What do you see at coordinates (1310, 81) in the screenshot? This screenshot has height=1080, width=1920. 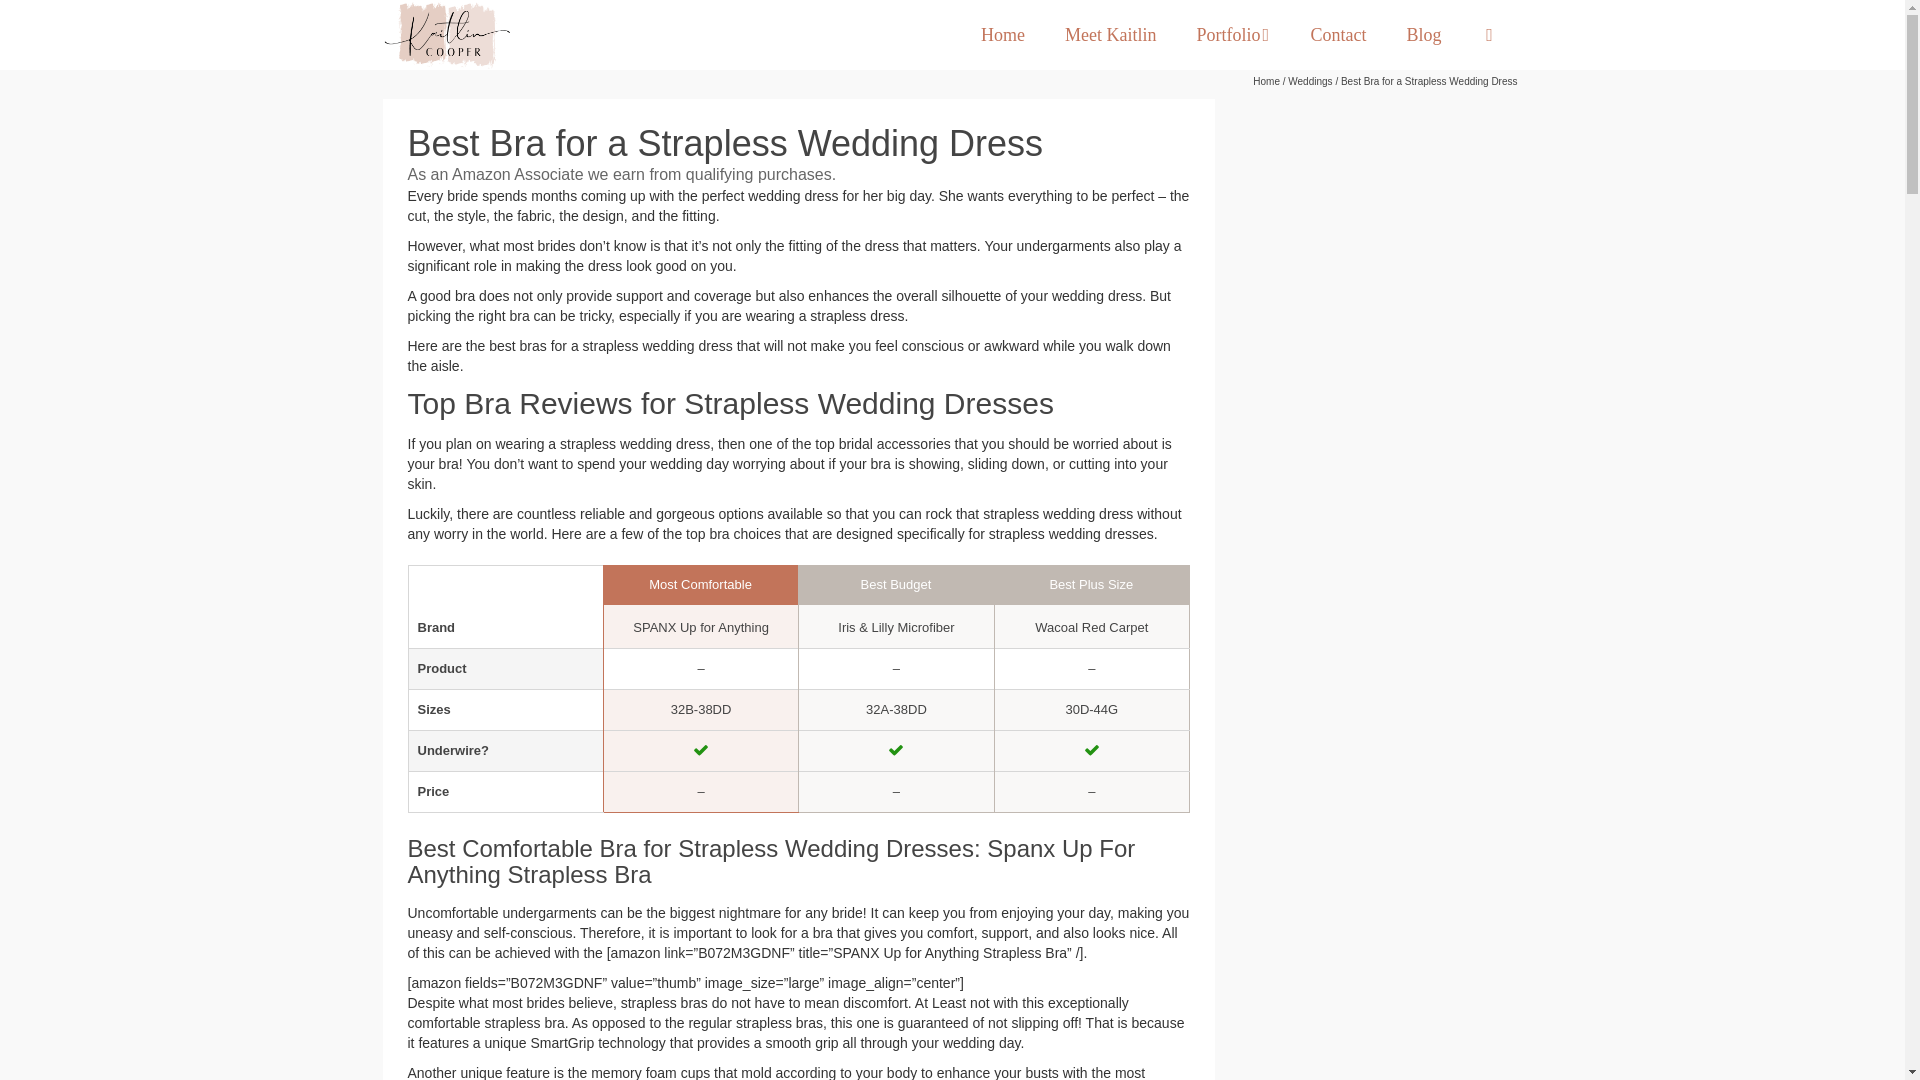 I see `Weddings` at bounding box center [1310, 81].